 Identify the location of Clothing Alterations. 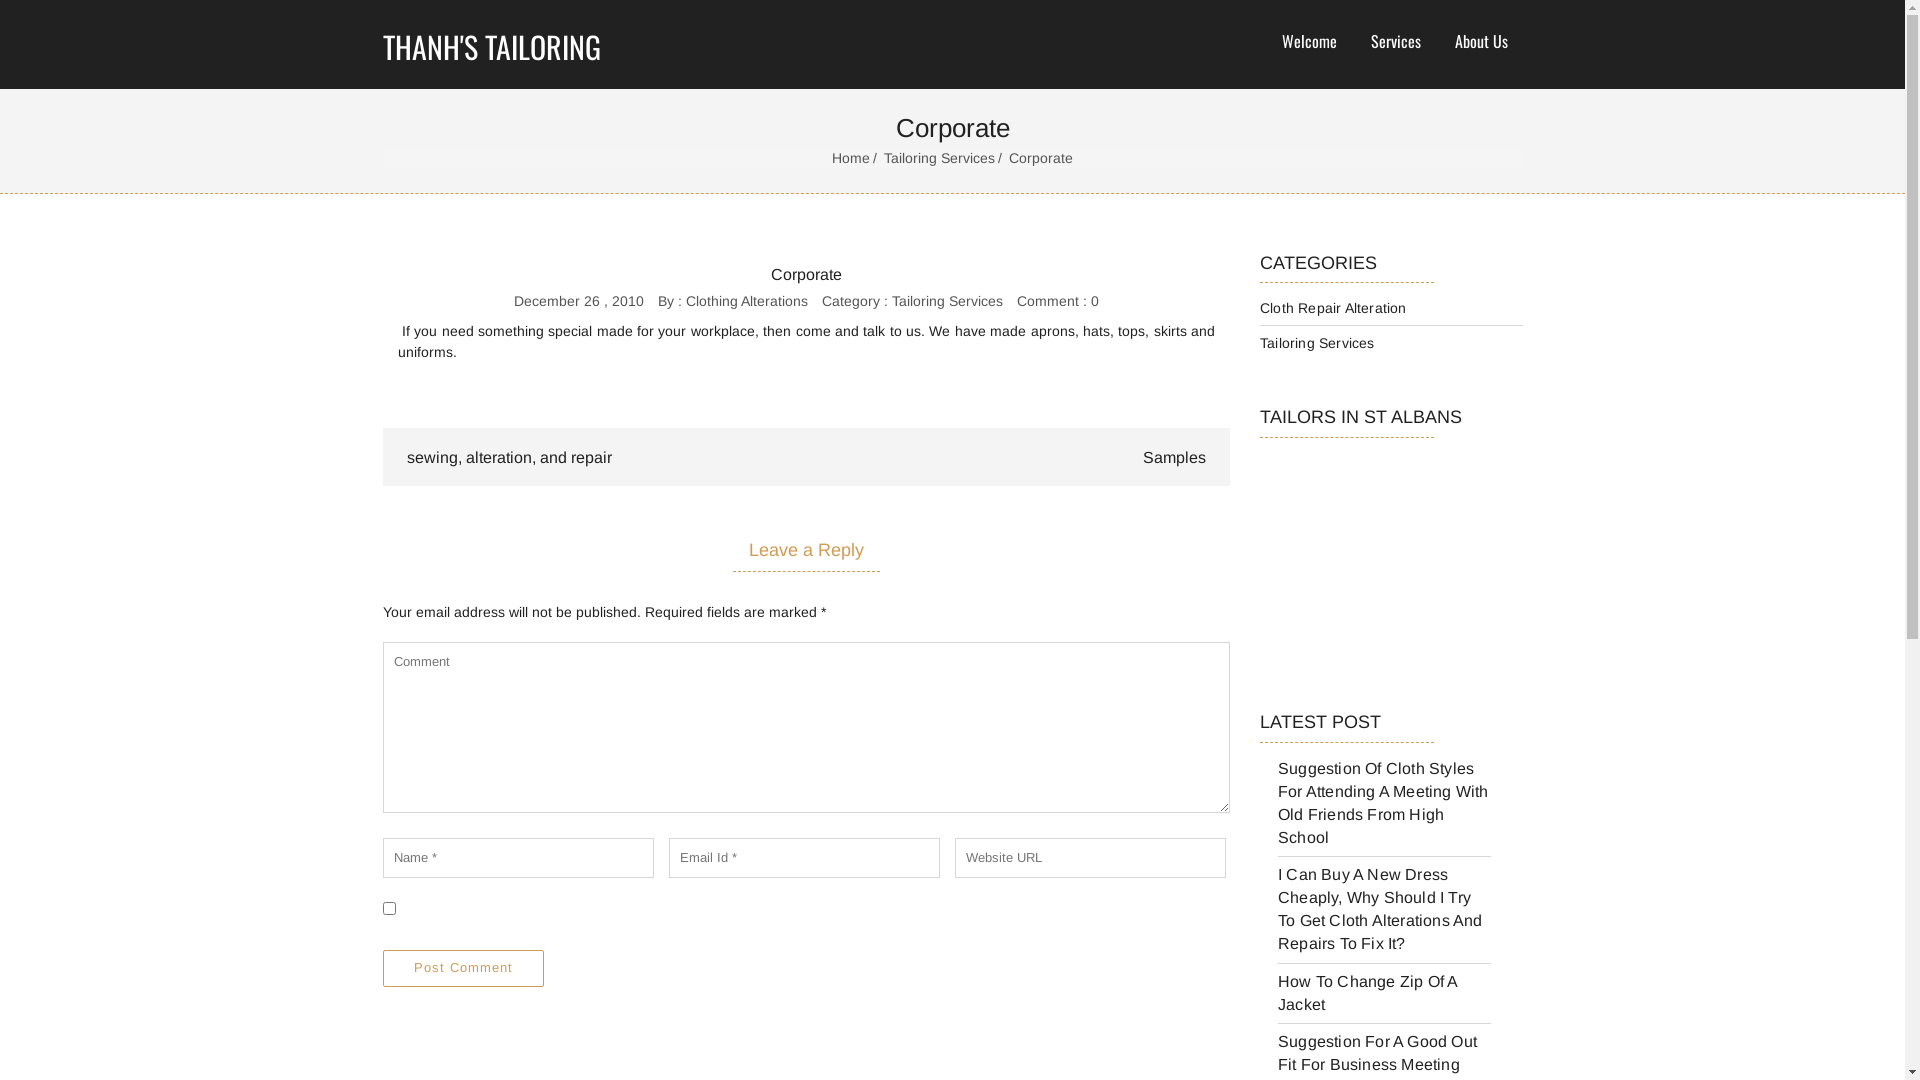
(747, 301).